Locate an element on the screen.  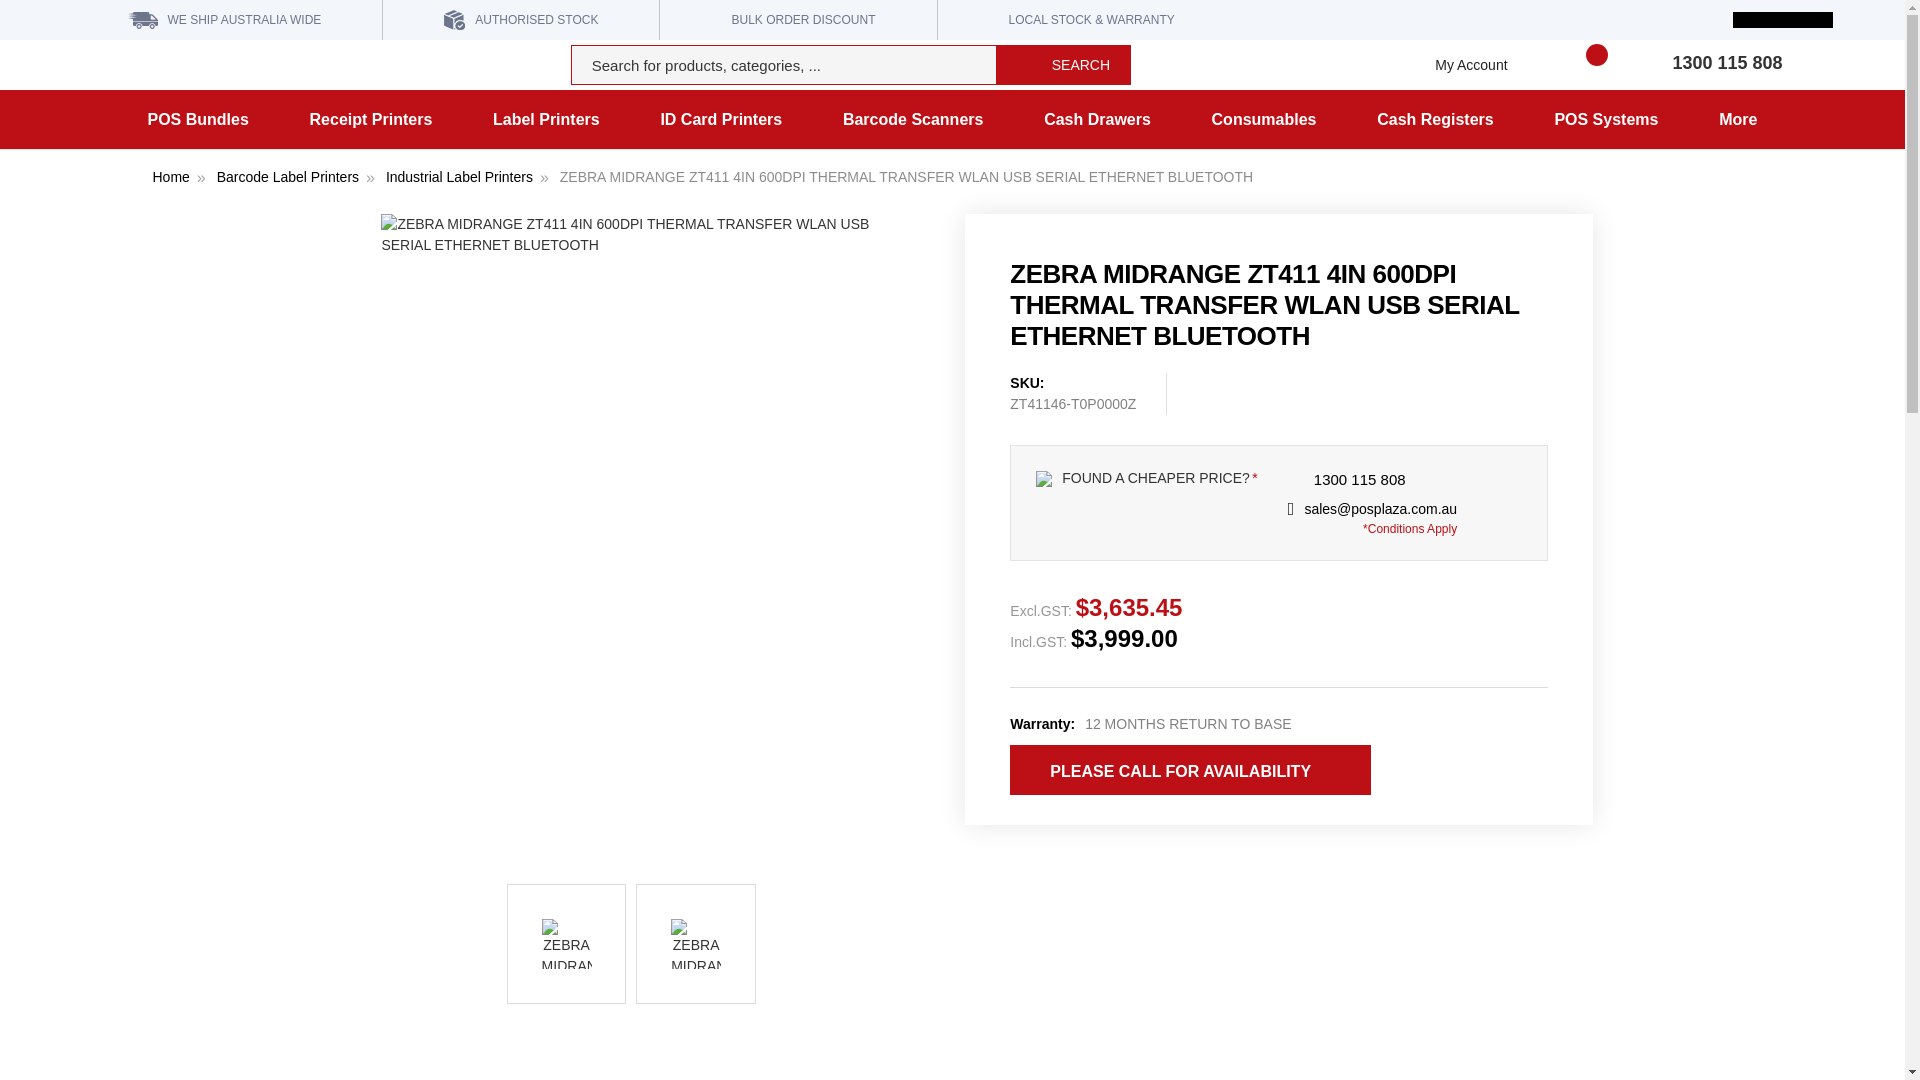
My Account is located at coordinates (1466, 65).